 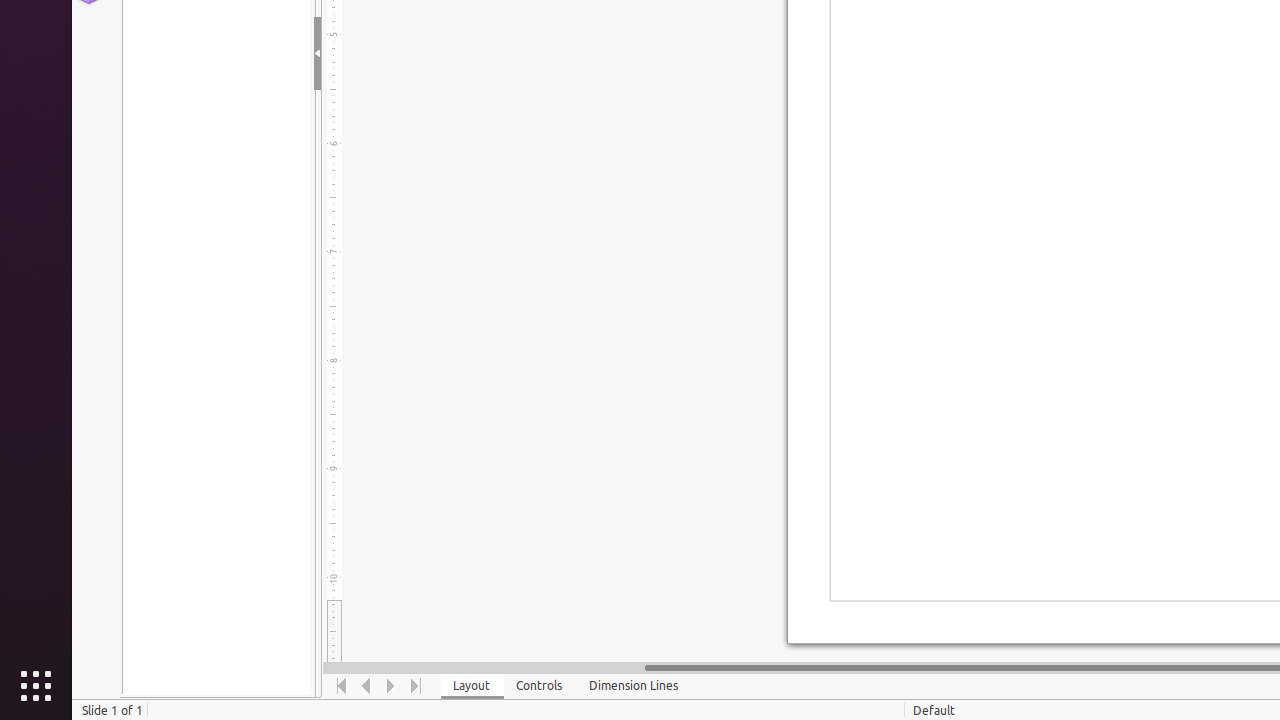 I want to click on Show Applications, so click(x=36, y=686).